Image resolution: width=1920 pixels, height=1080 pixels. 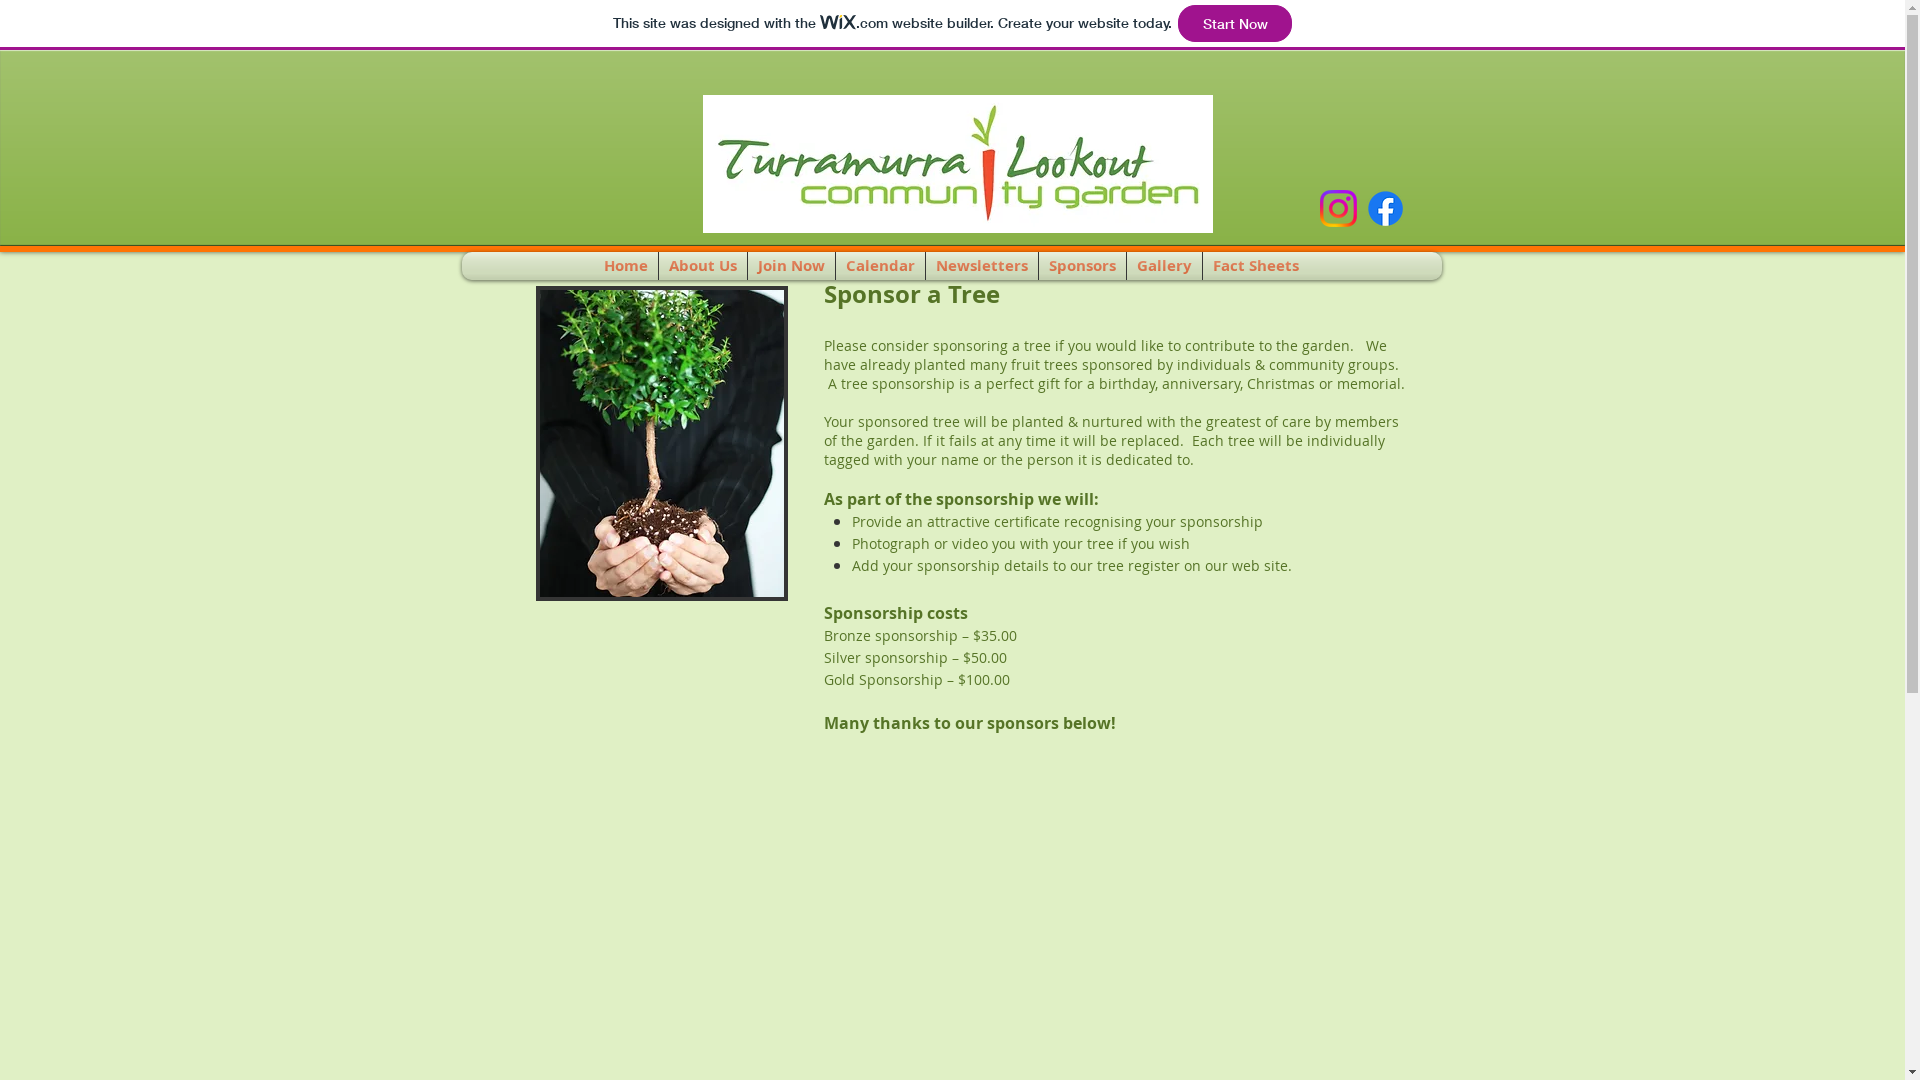 I want to click on Wix Weather, so click(x=575, y=156).